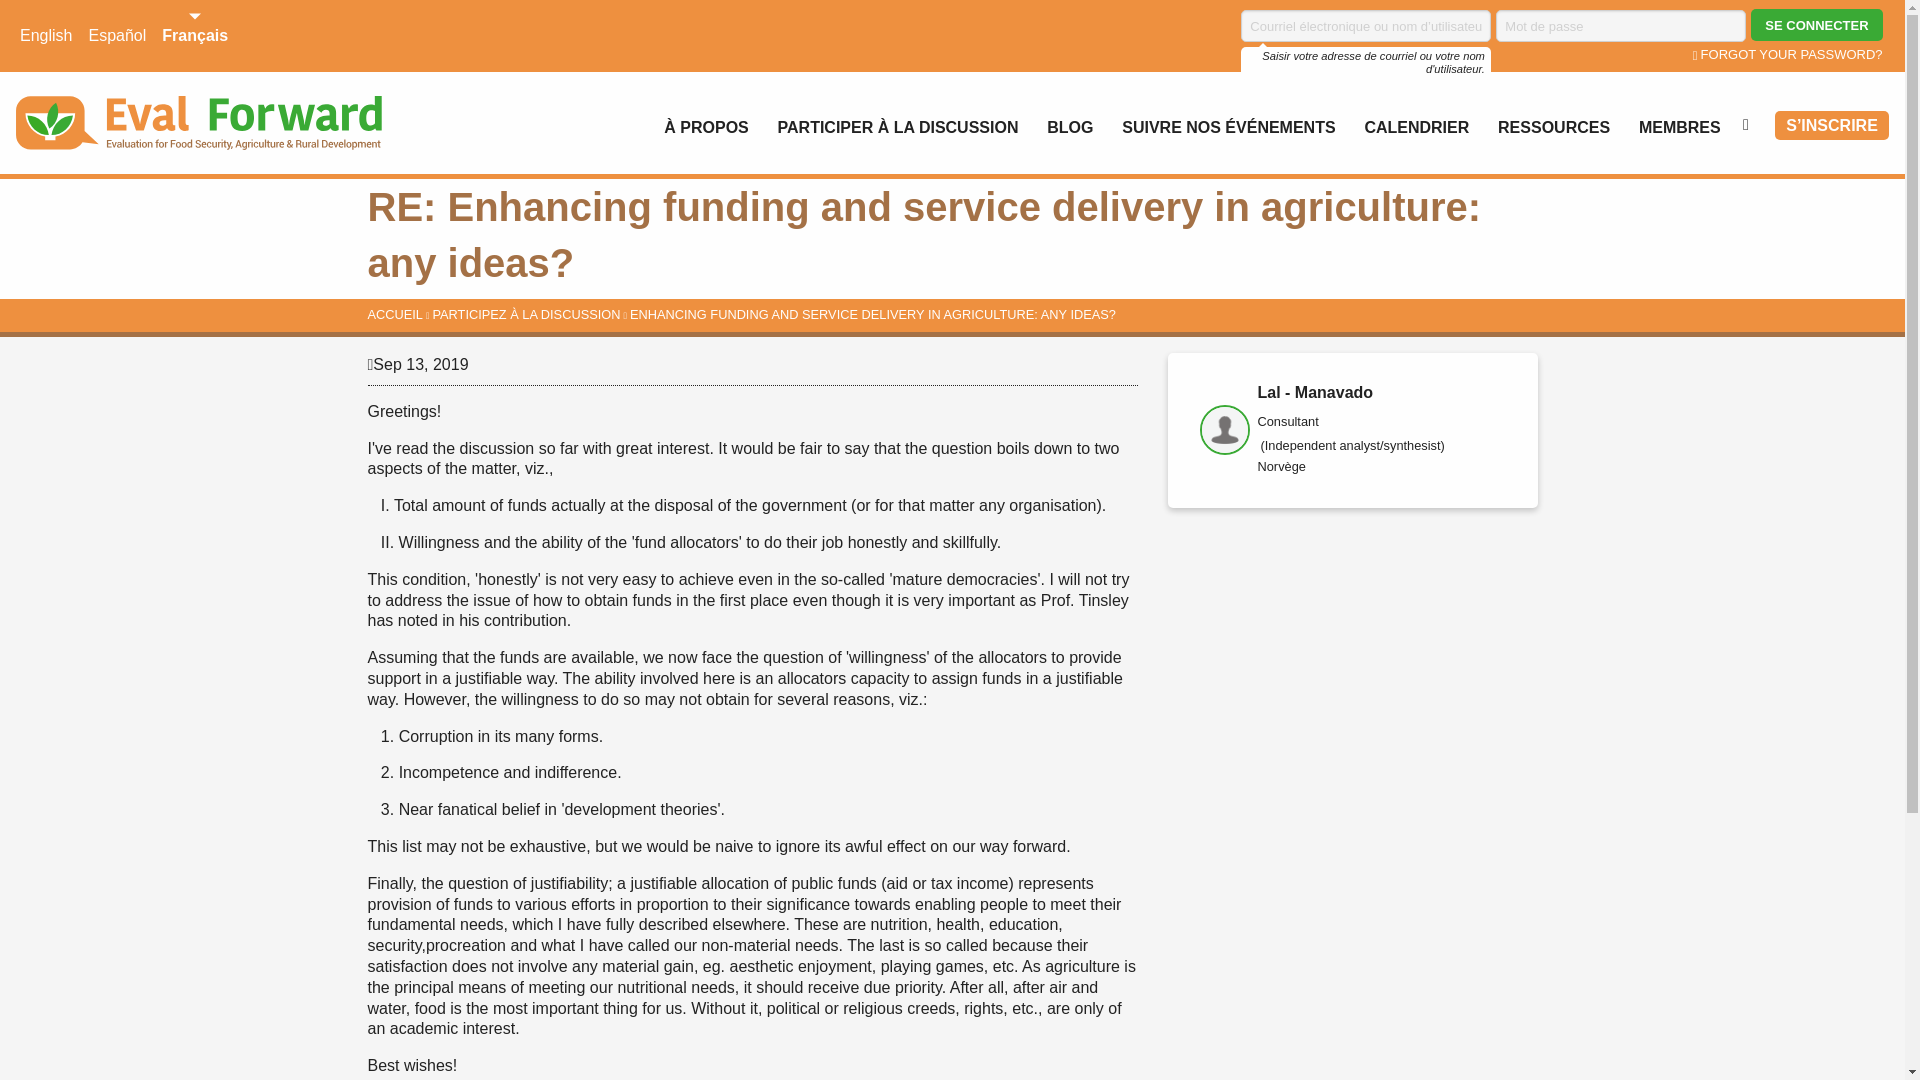 This screenshot has width=1920, height=1080. I want to click on FORGOT YOUR PASSWORD?, so click(1788, 54).